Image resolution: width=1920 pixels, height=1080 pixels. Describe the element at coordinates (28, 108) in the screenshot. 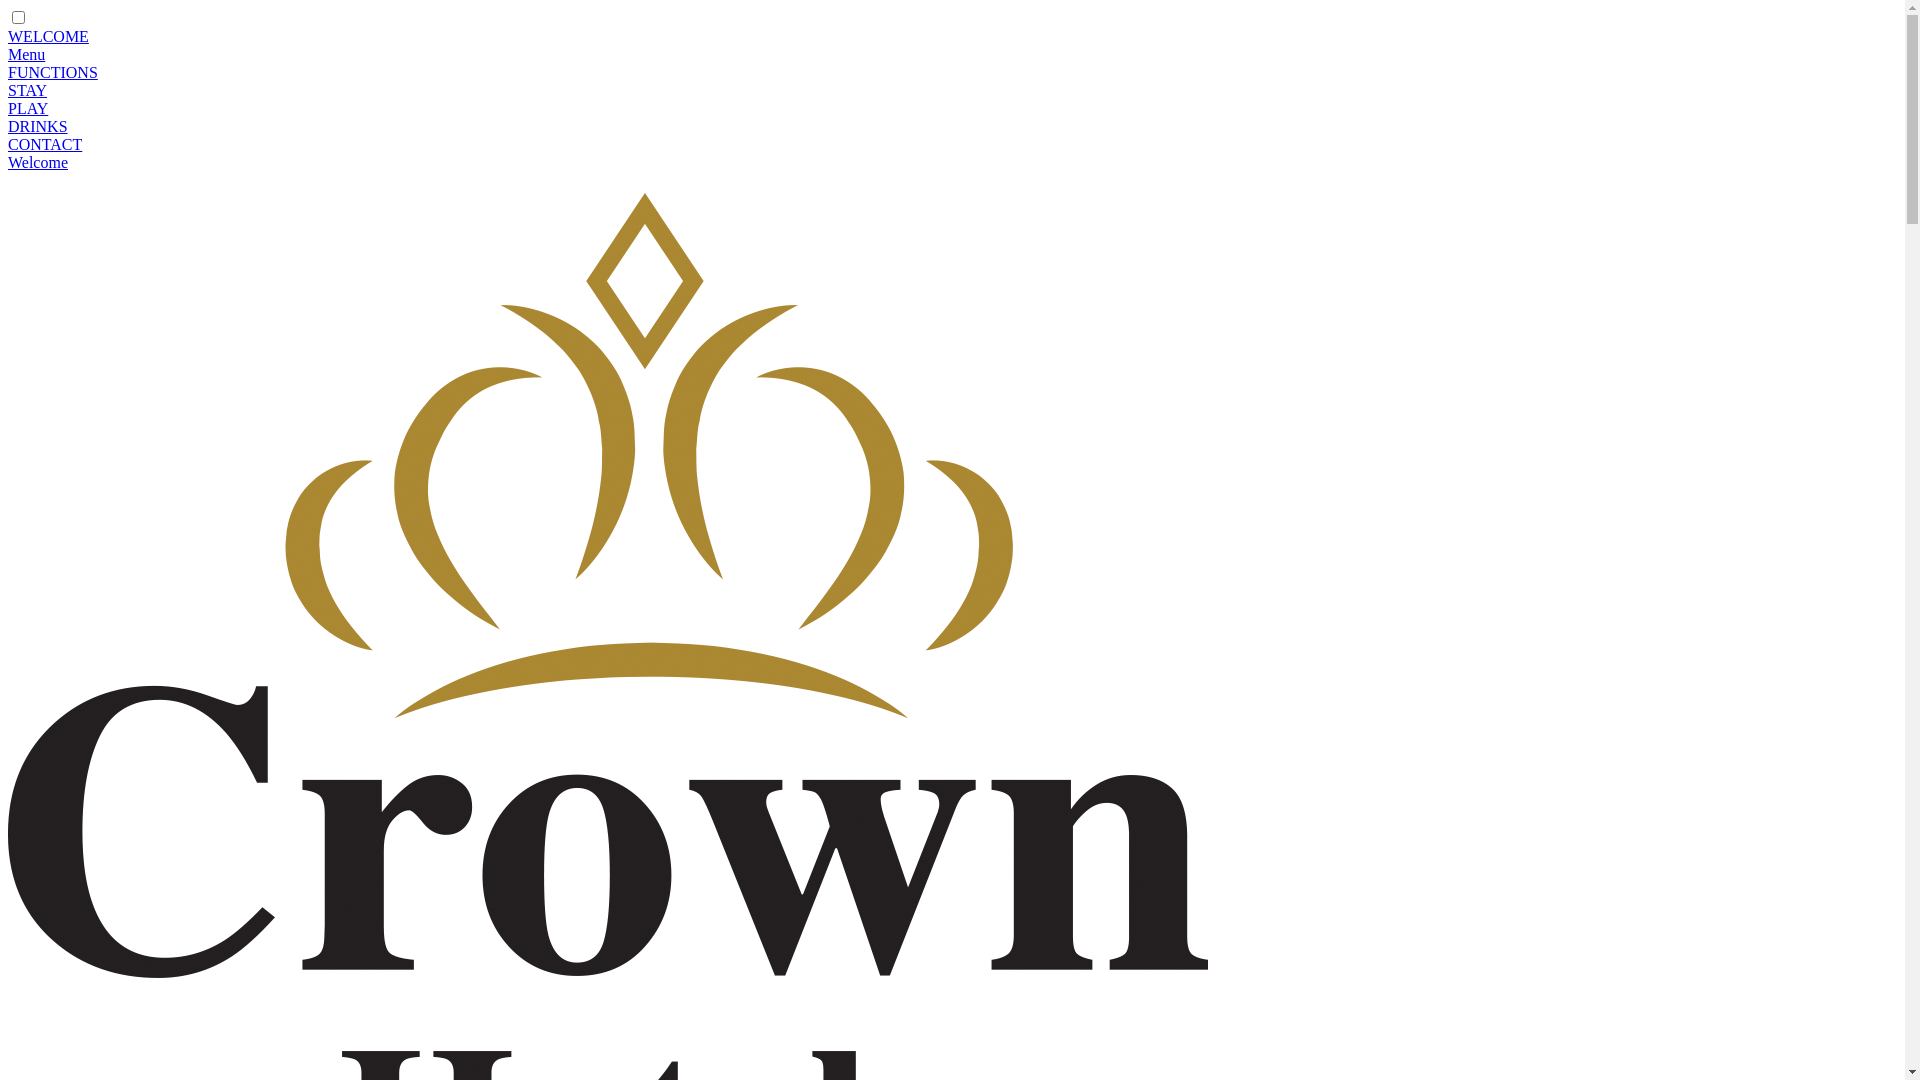

I see `PLAY` at that location.